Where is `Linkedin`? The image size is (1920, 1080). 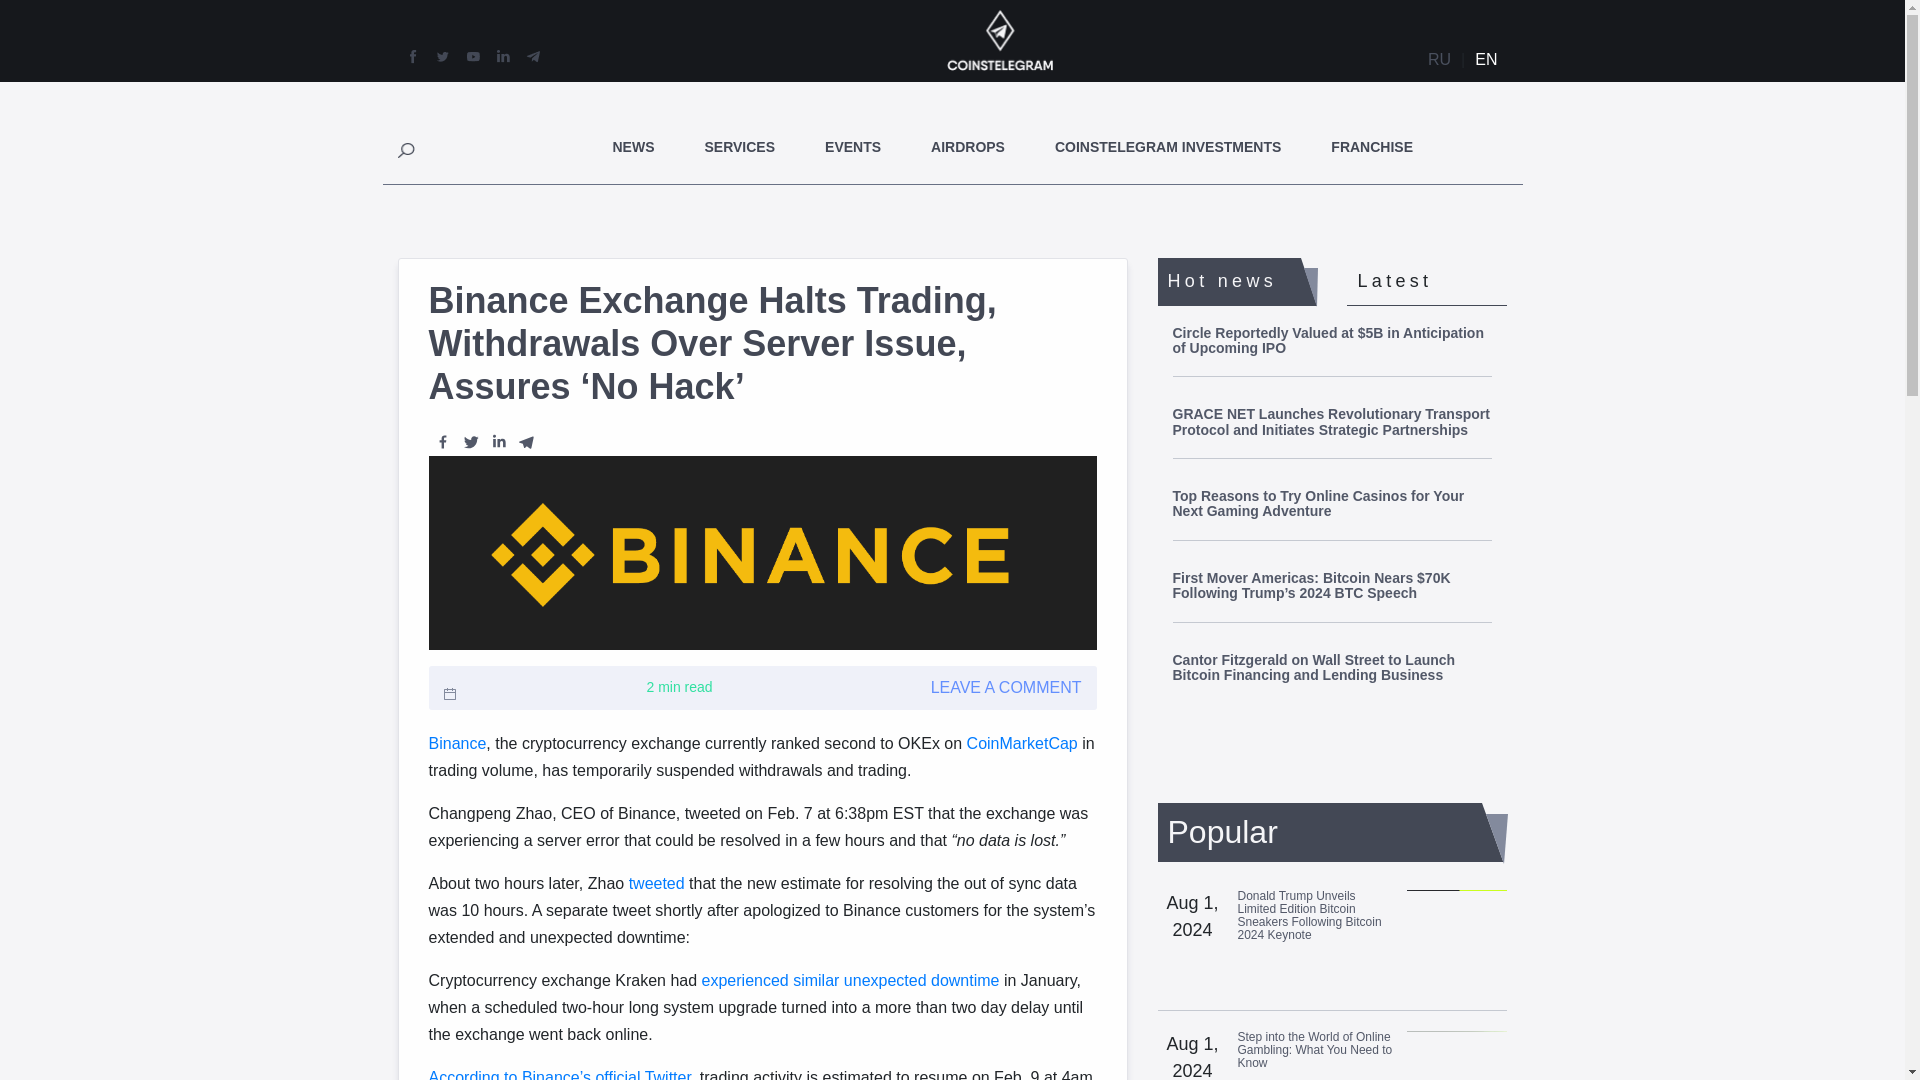
Linkedin is located at coordinates (498, 441).